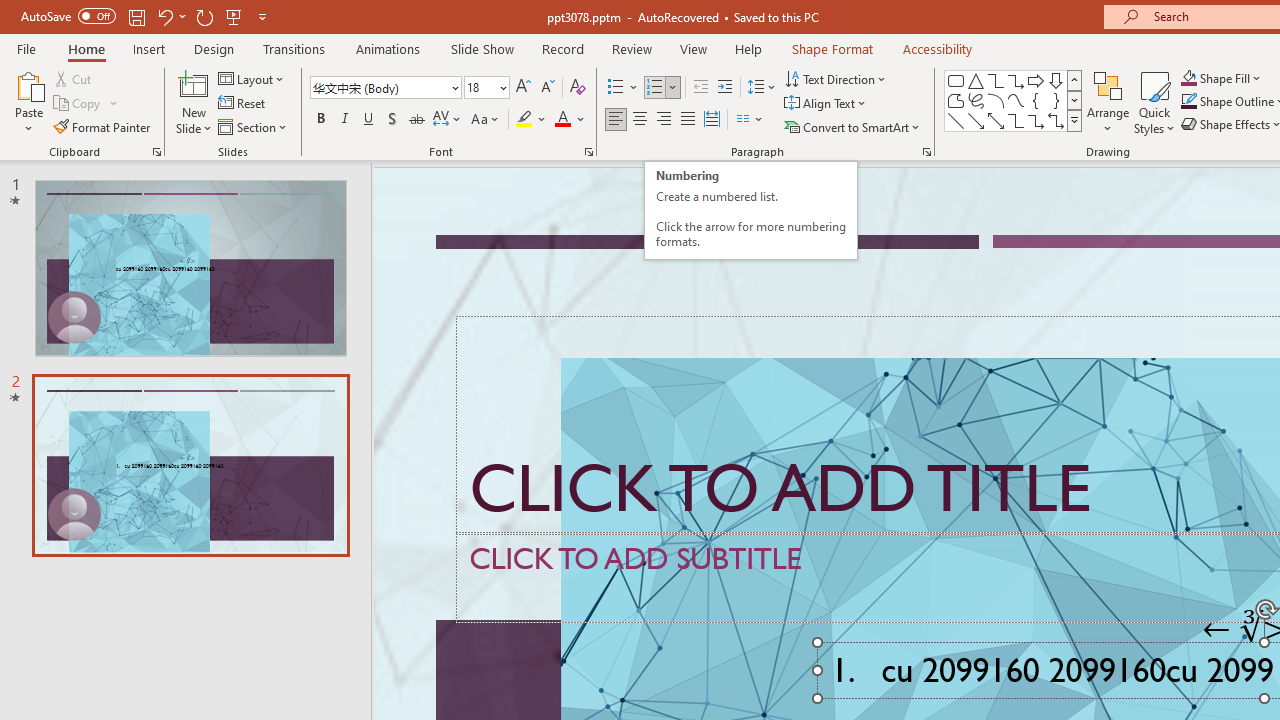  I want to click on Justify, so click(688, 120).